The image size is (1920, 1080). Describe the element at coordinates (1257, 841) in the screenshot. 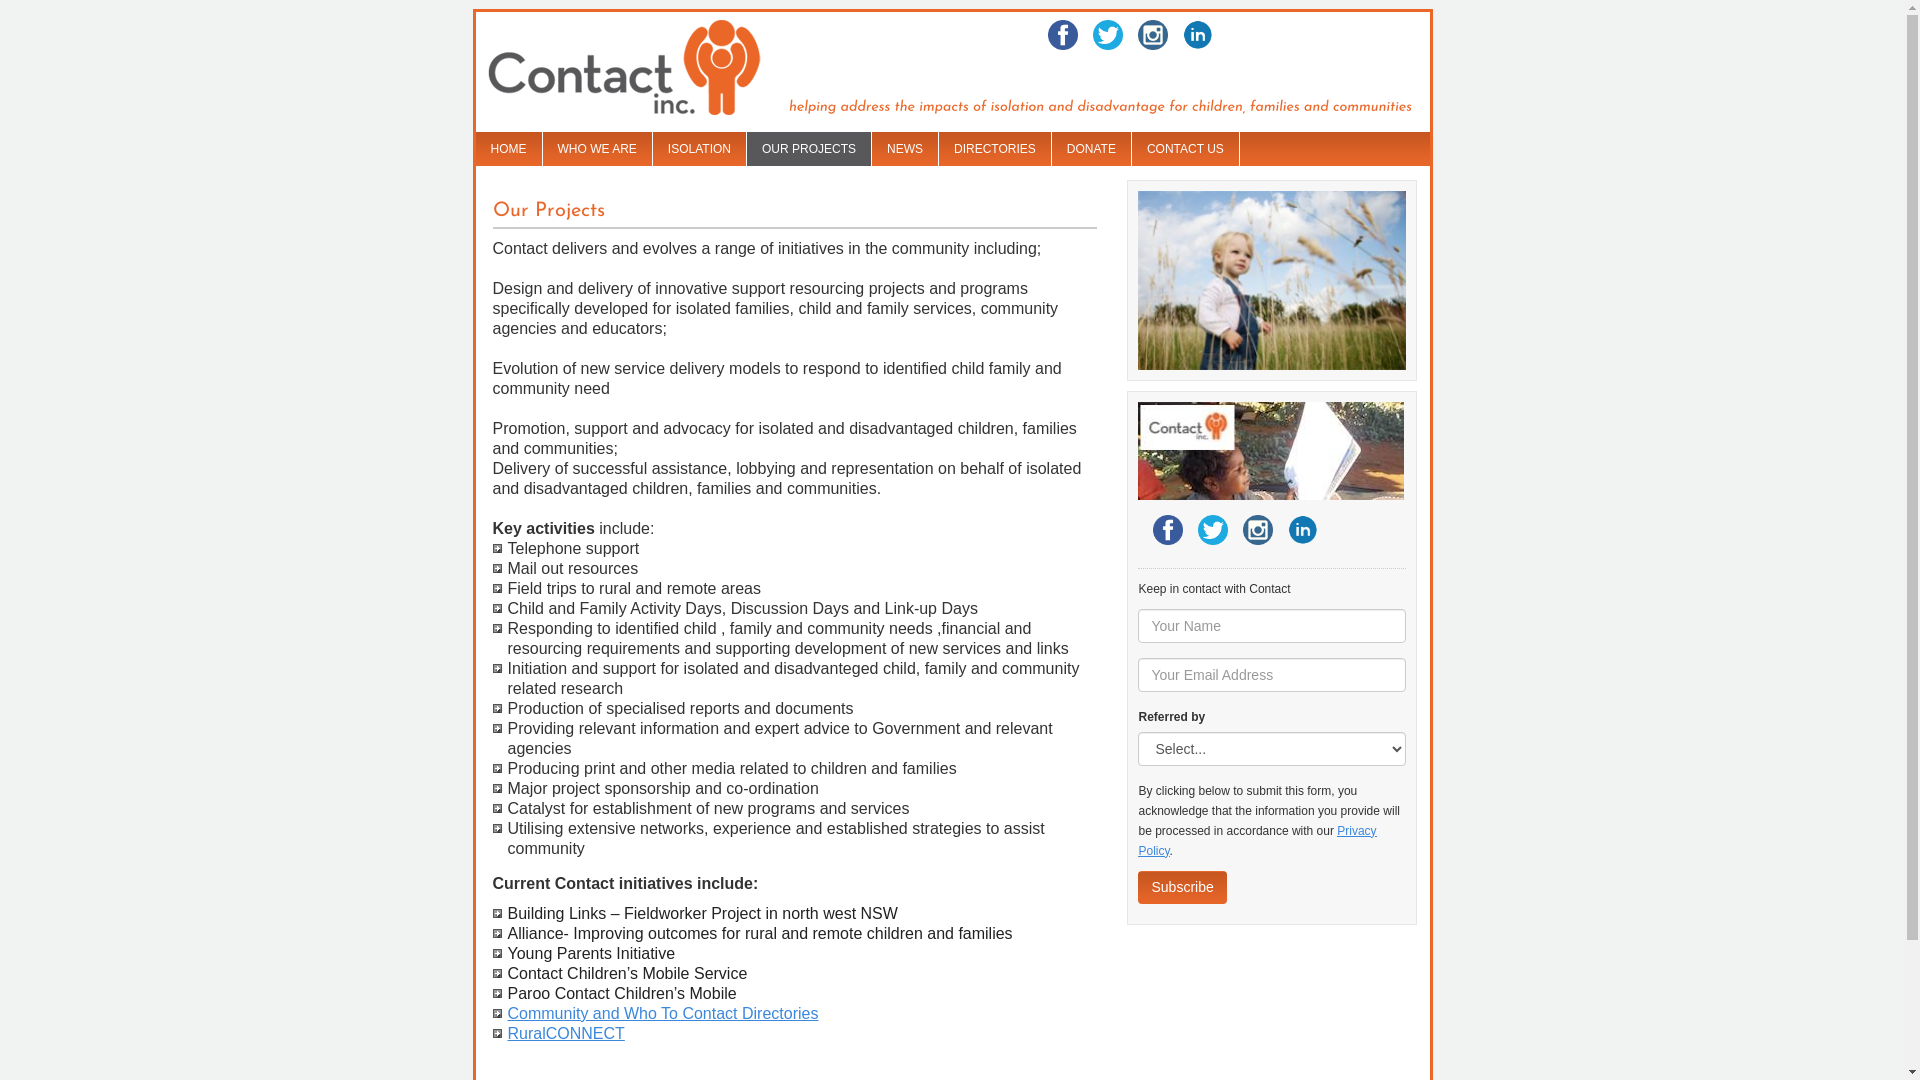

I see `Privacy Policy` at that location.